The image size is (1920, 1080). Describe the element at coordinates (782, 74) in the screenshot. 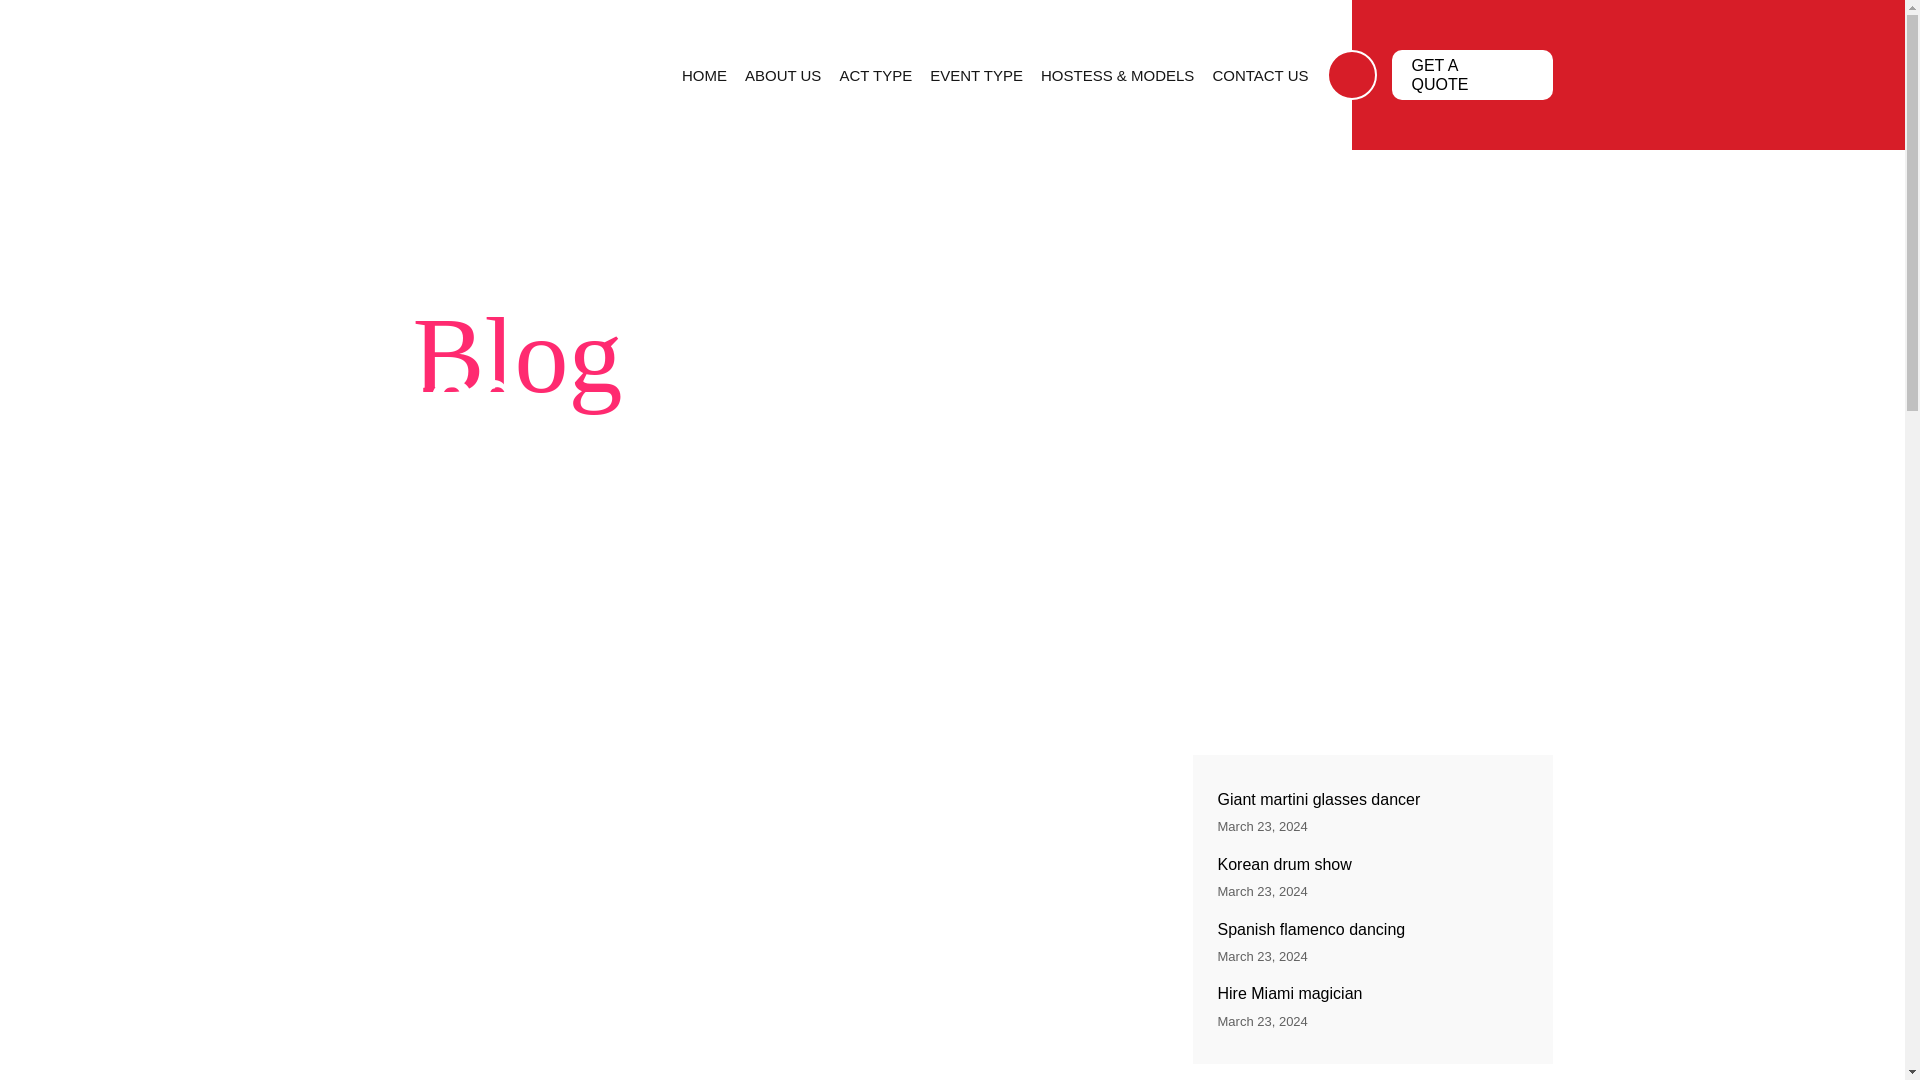

I see `ABOUT US` at that location.